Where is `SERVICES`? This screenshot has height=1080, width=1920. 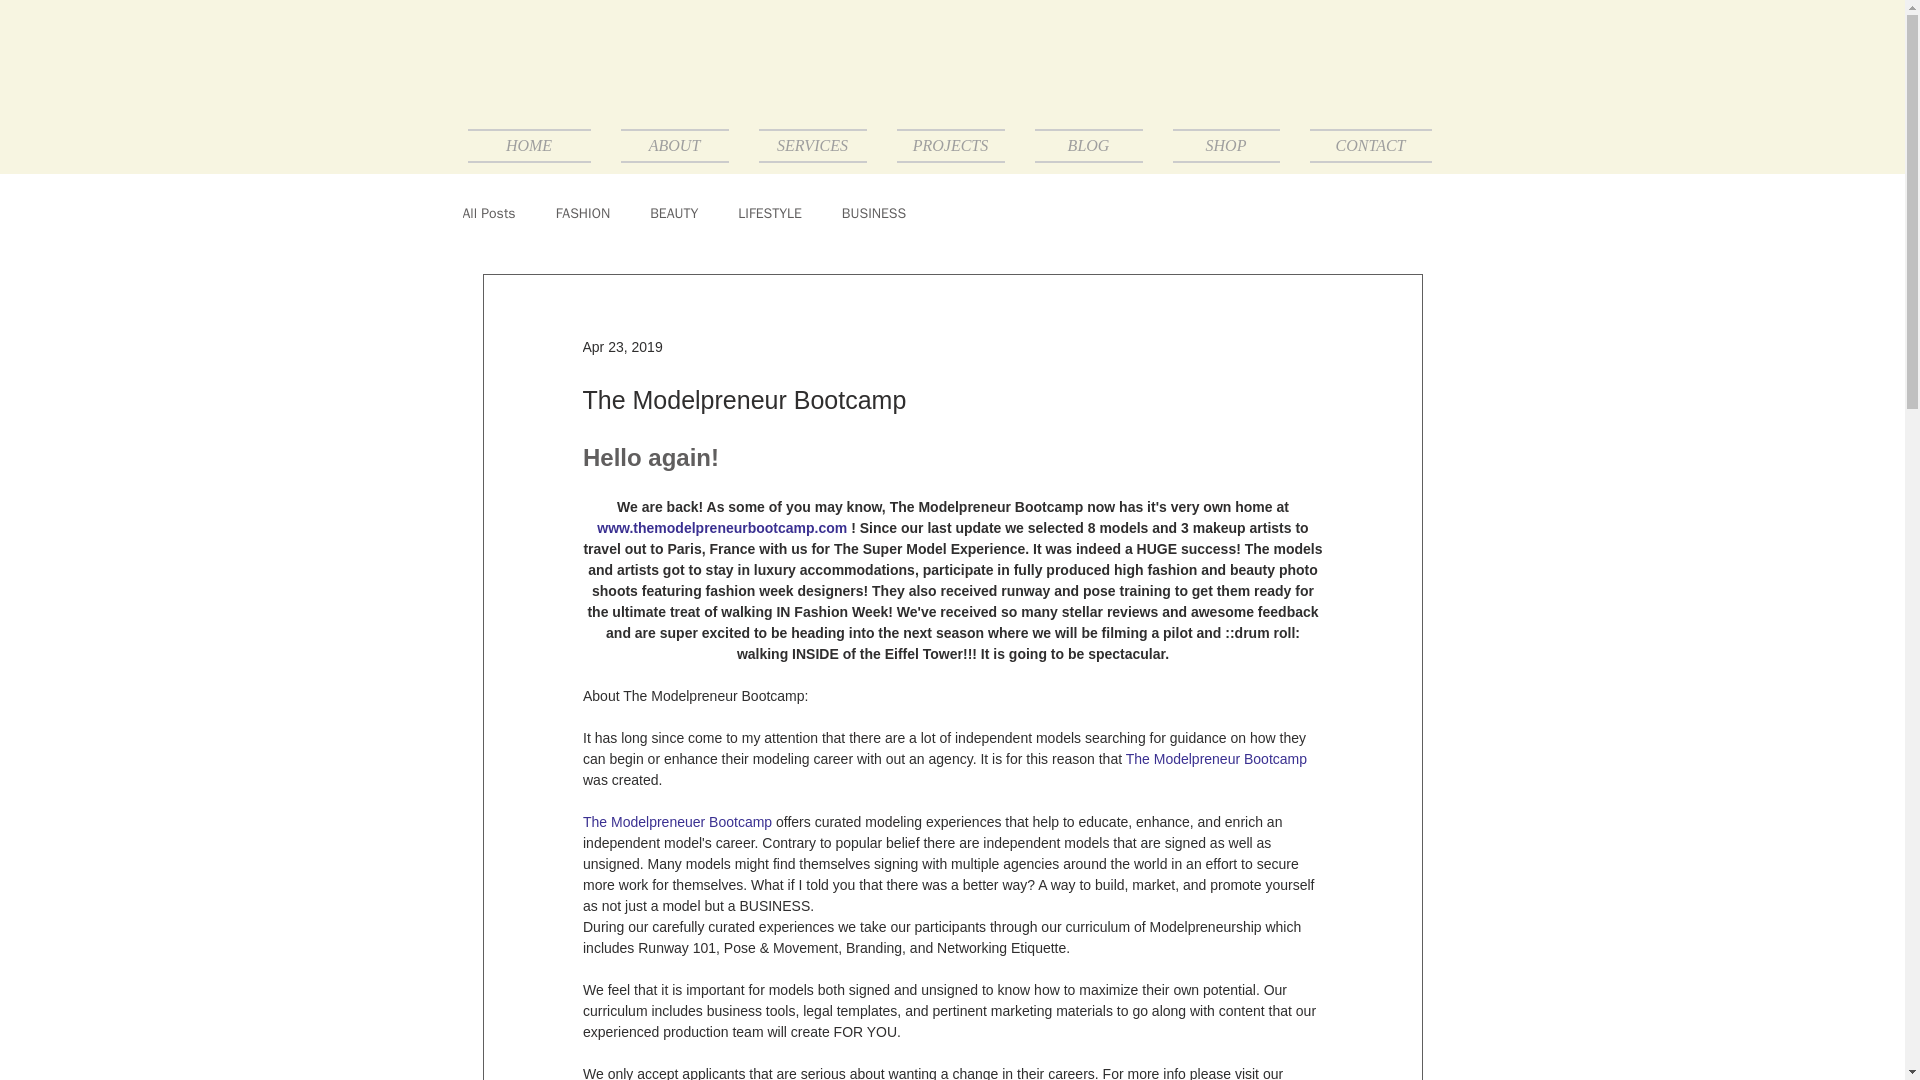 SERVICES is located at coordinates (812, 146).